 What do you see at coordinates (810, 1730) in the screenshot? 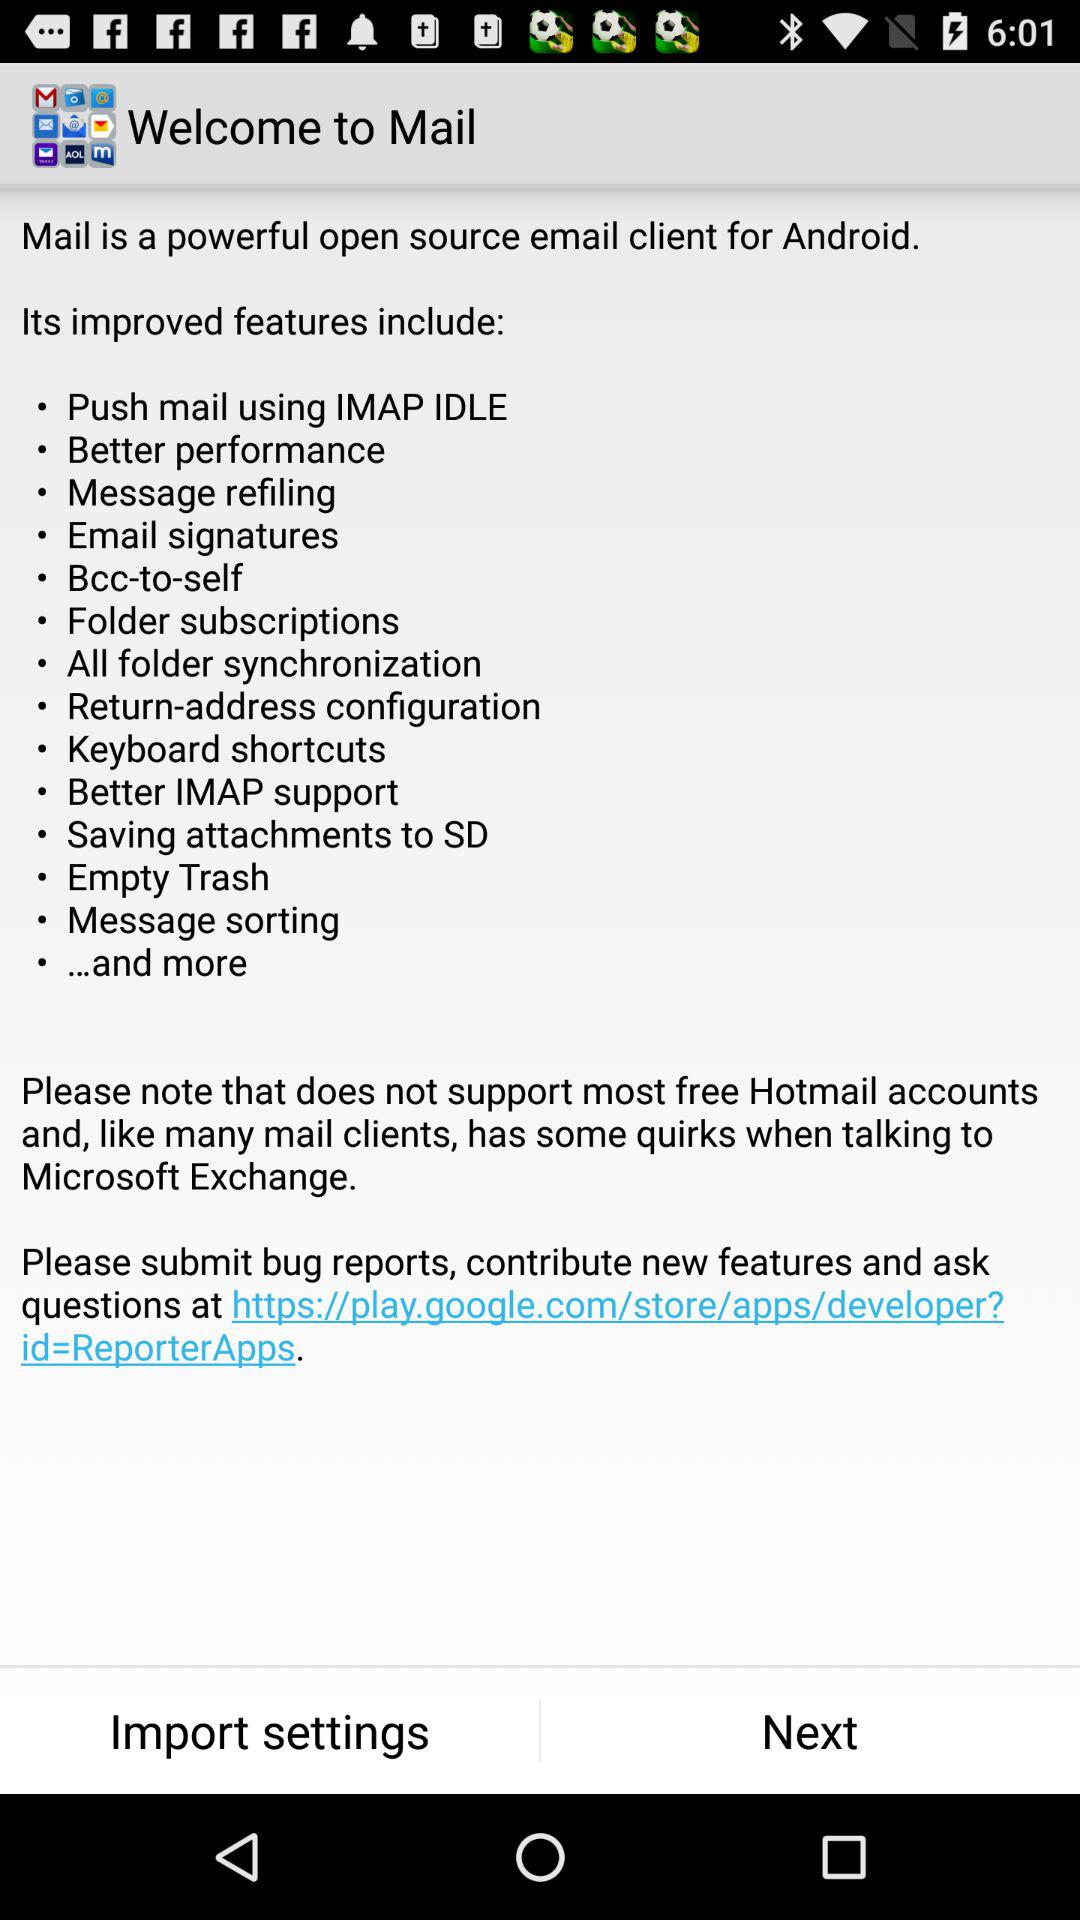
I see `scroll until the next` at bounding box center [810, 1730].